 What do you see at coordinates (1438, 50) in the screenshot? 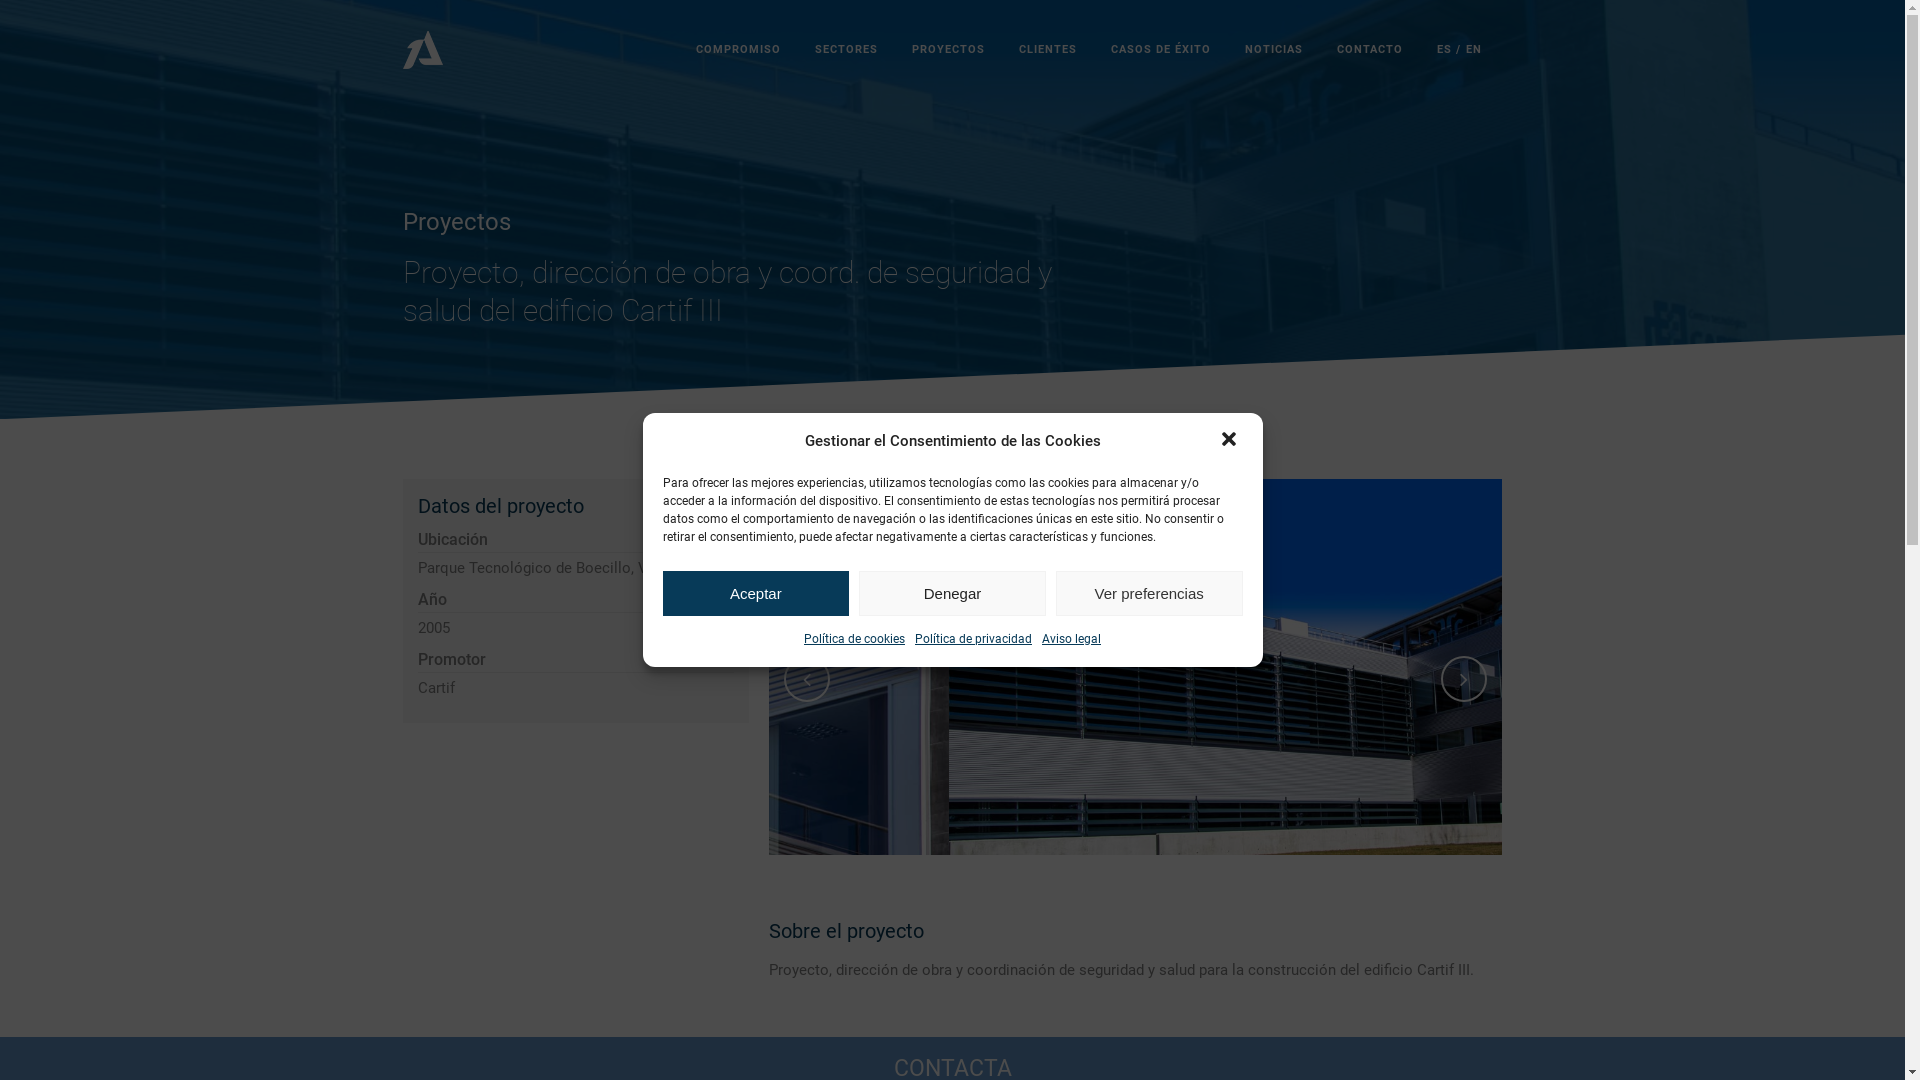
I see `ES` at bounding box center [1438, 50].